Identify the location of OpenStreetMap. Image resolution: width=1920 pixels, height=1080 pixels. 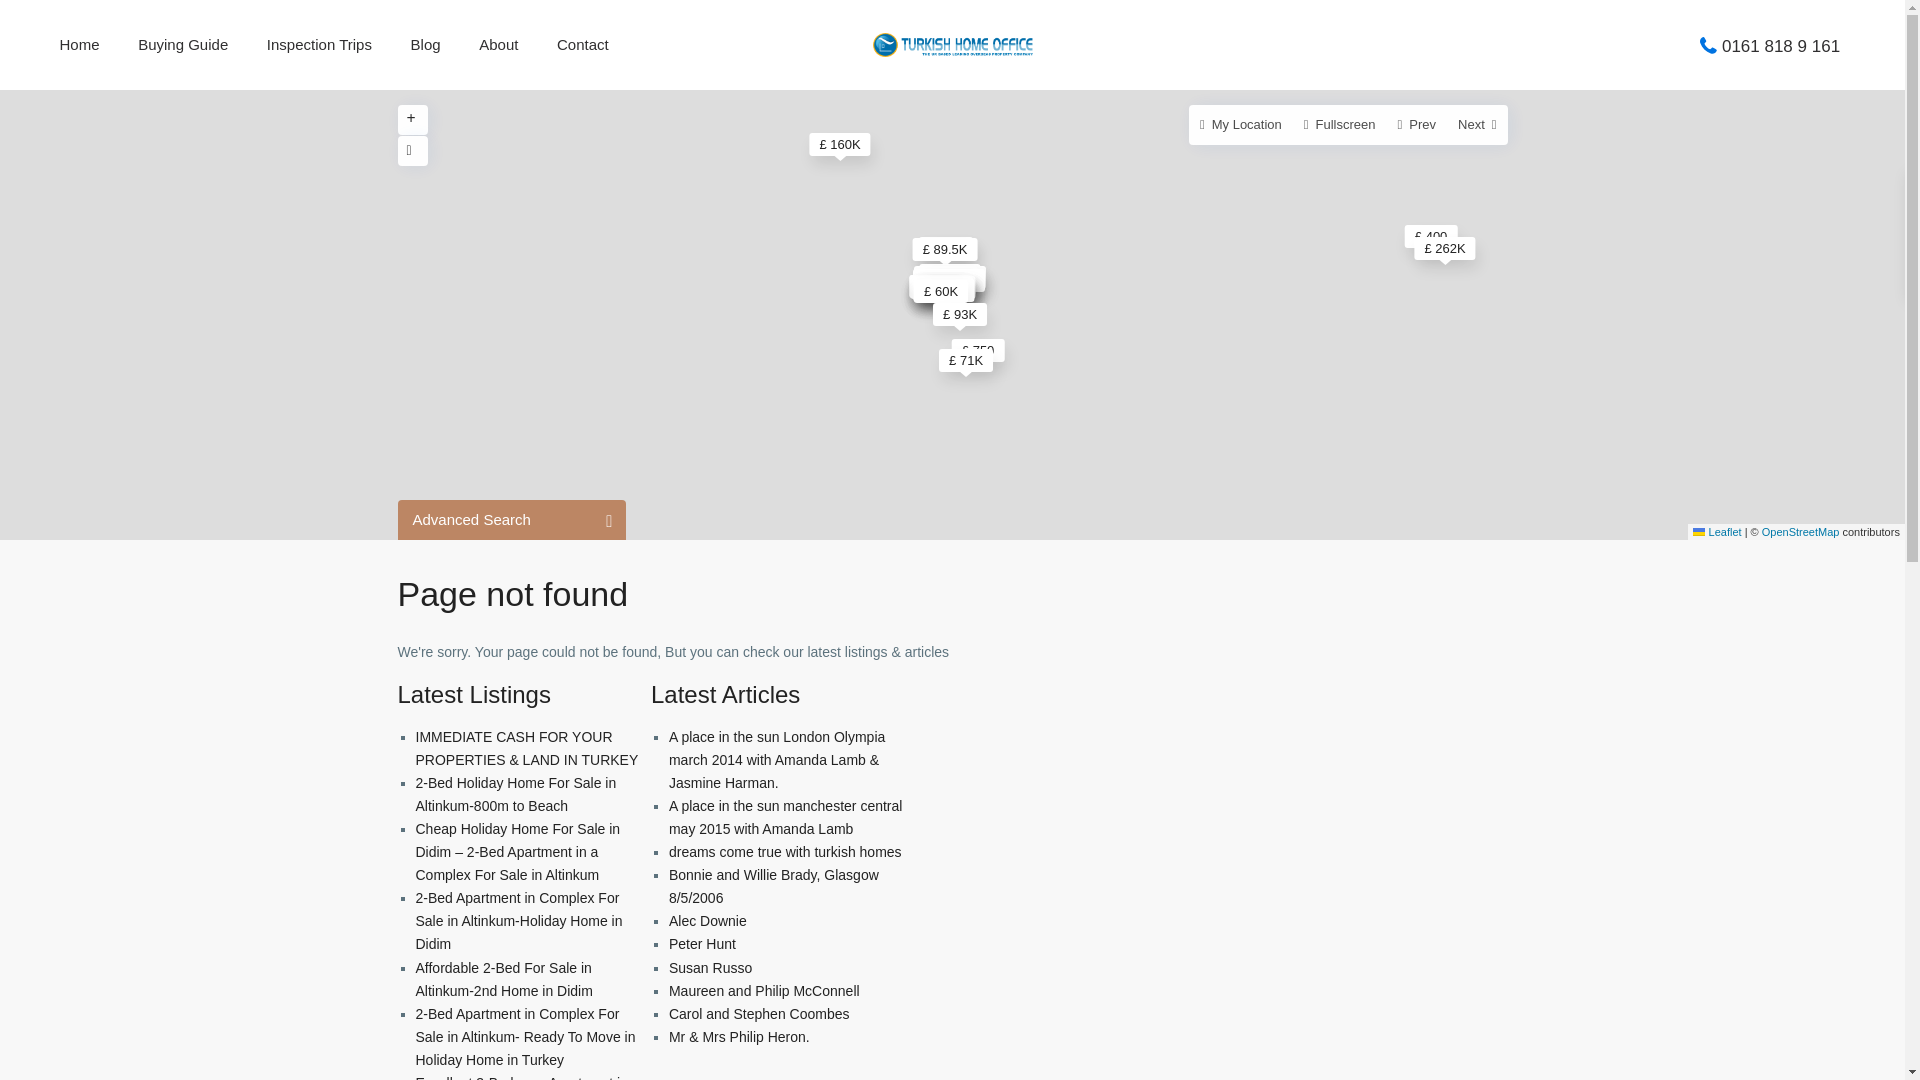
(1800, 531).